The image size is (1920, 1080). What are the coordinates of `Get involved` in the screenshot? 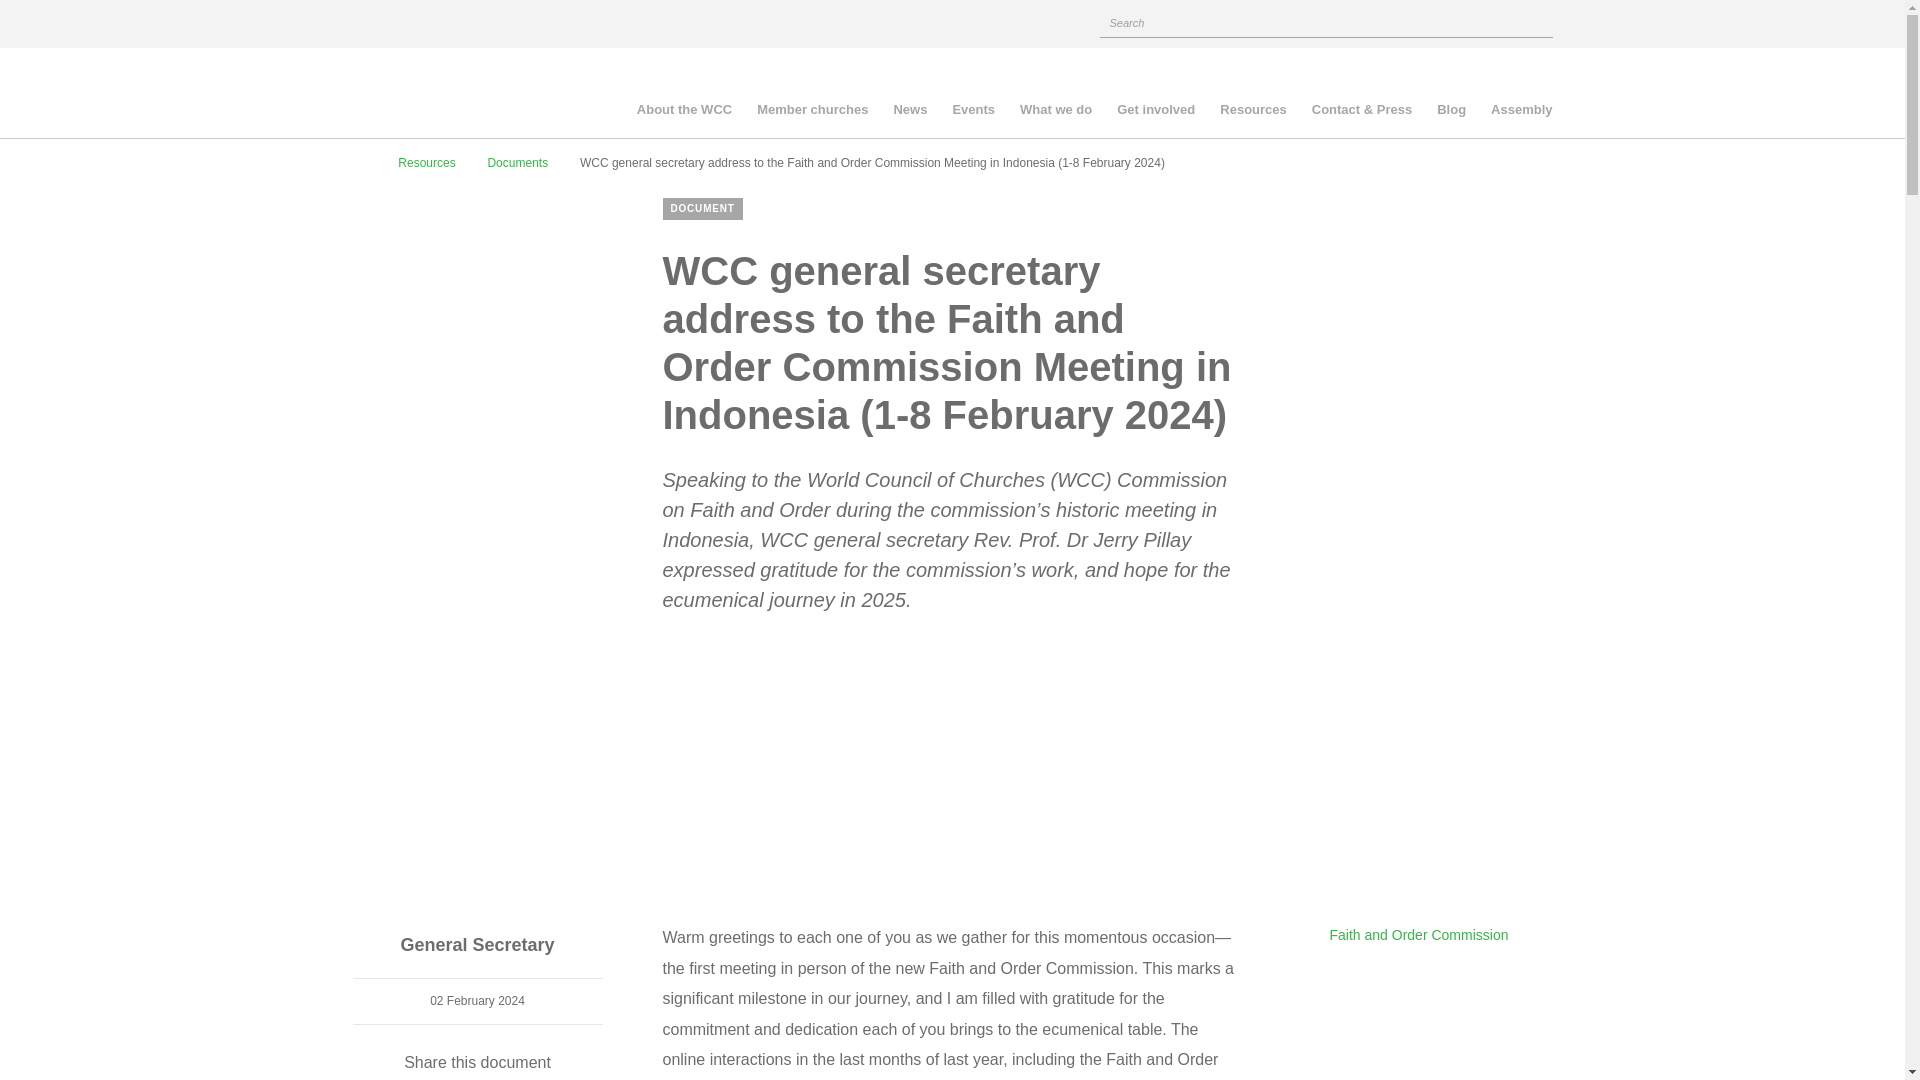 It's located at (1156, 112).